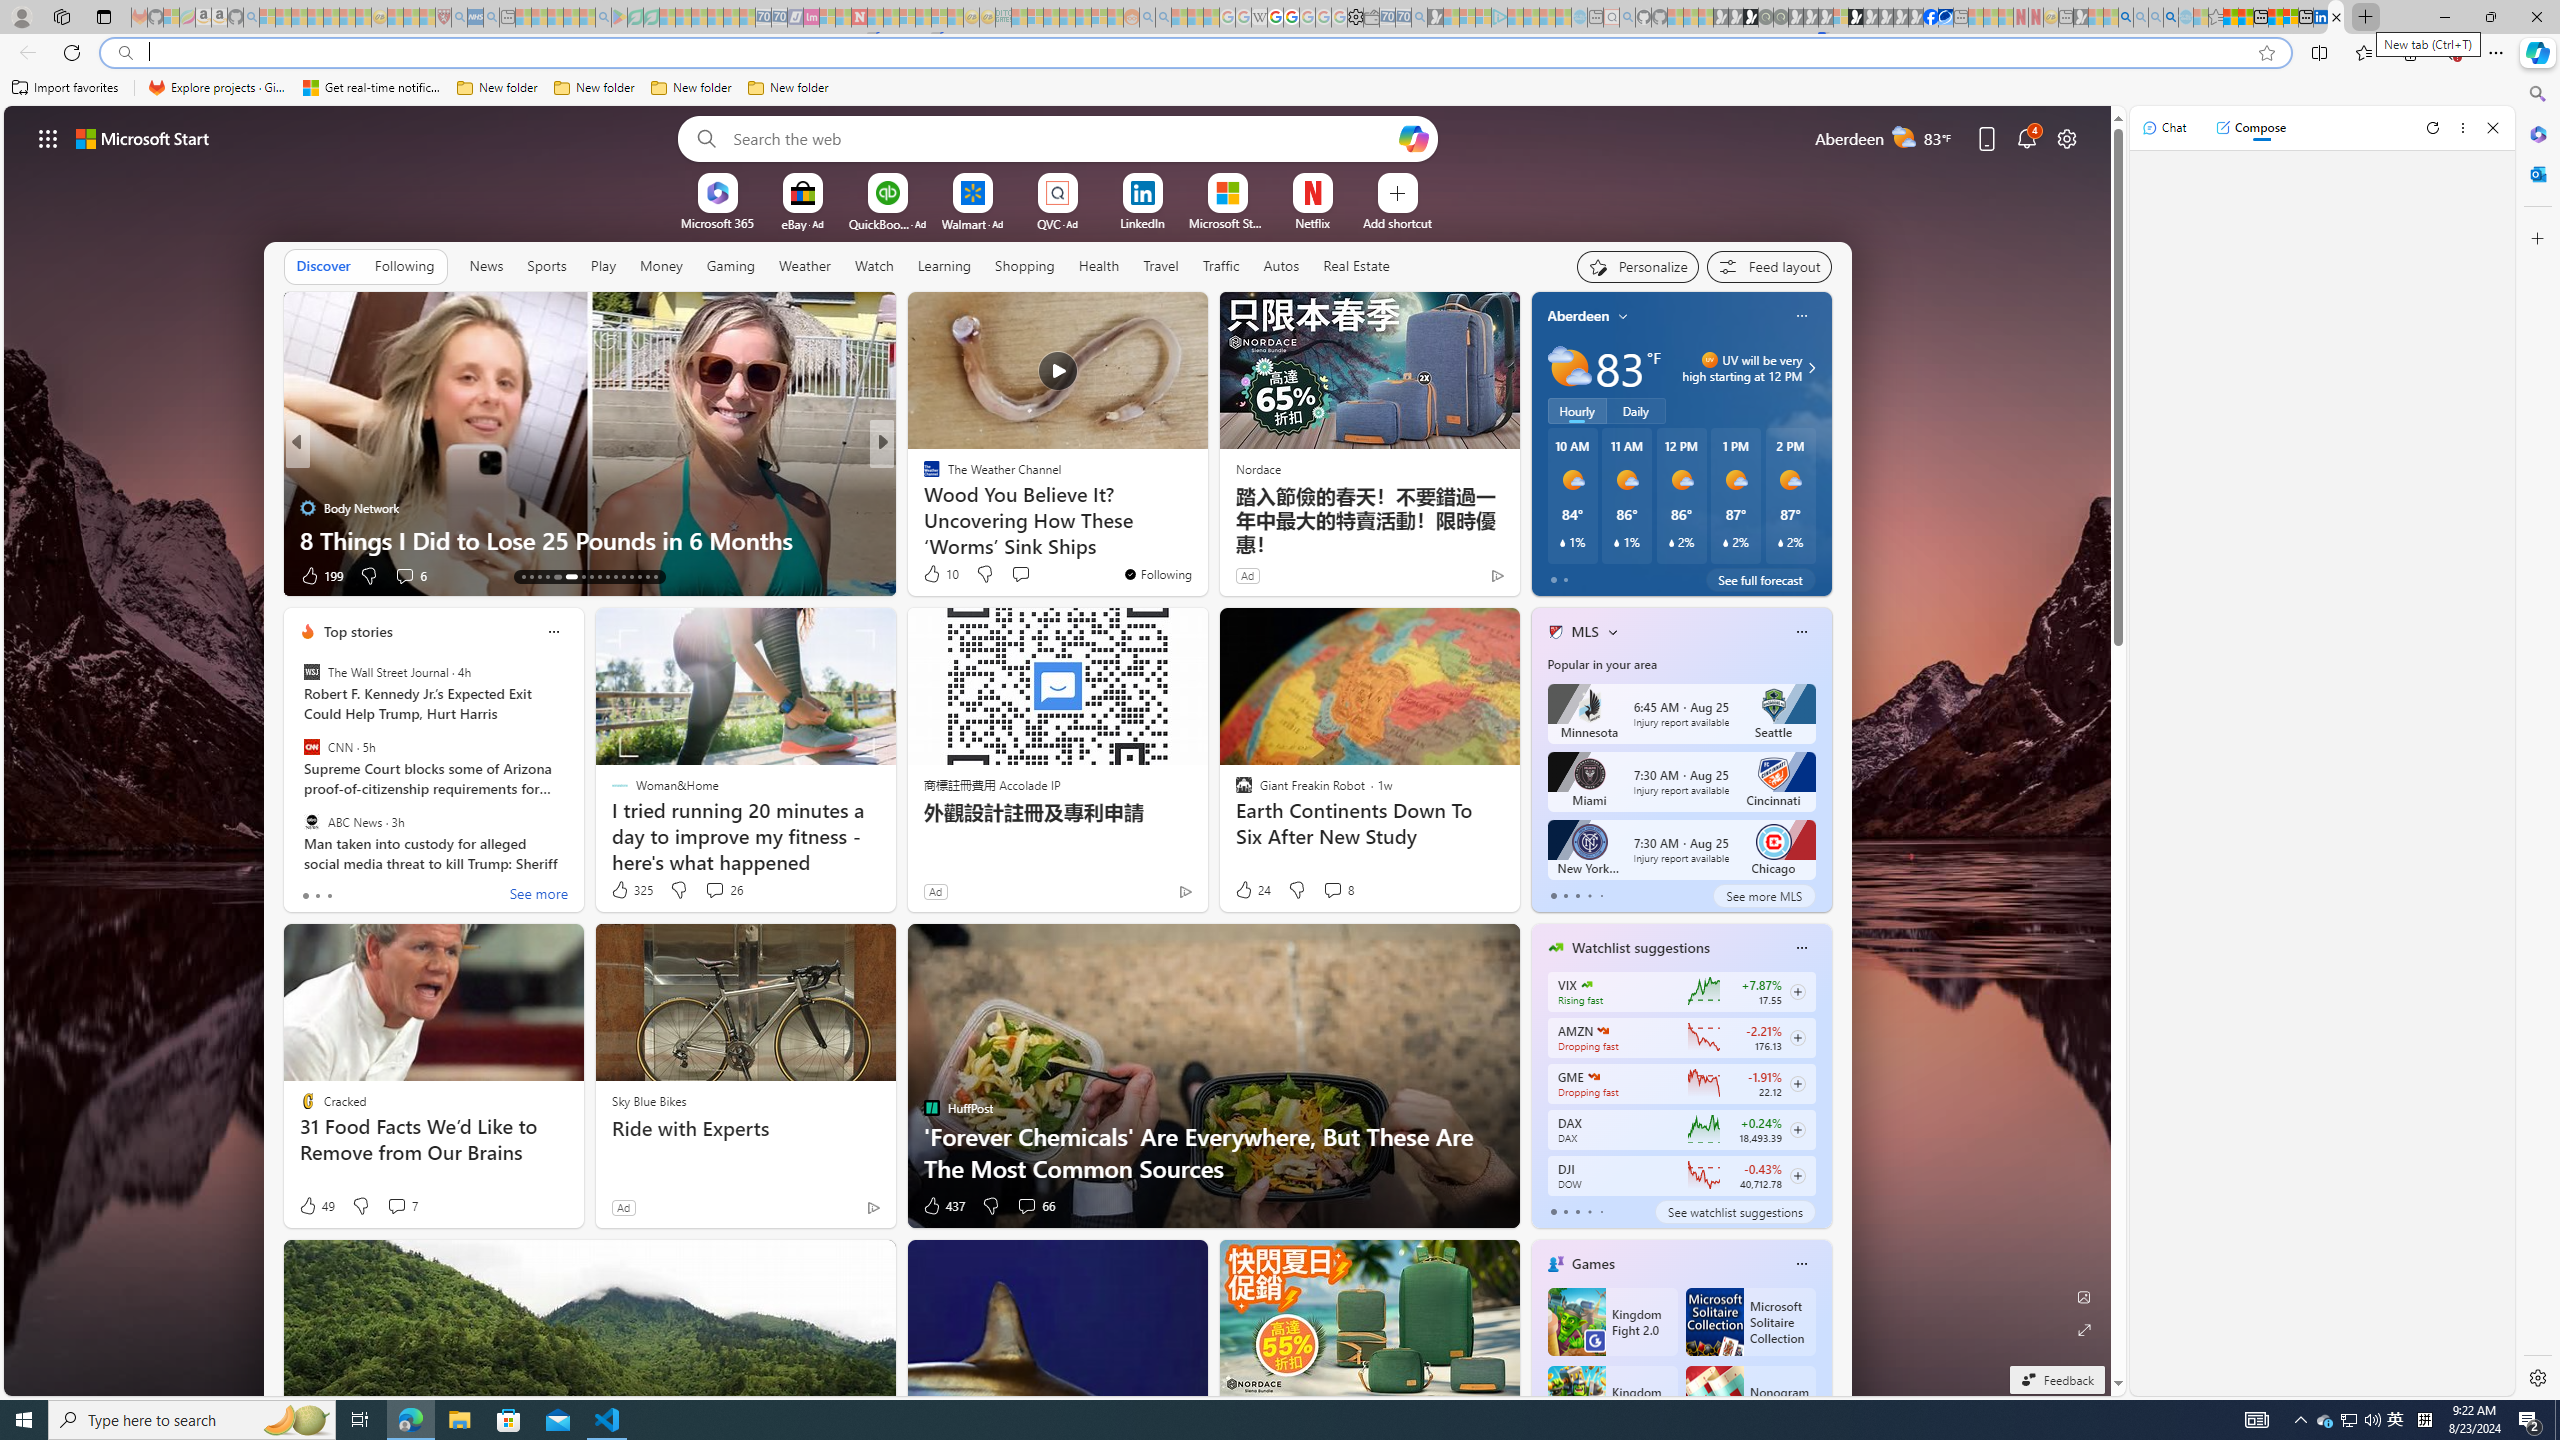  I want to click on View comments 543 Comment, so click(1026, 576).